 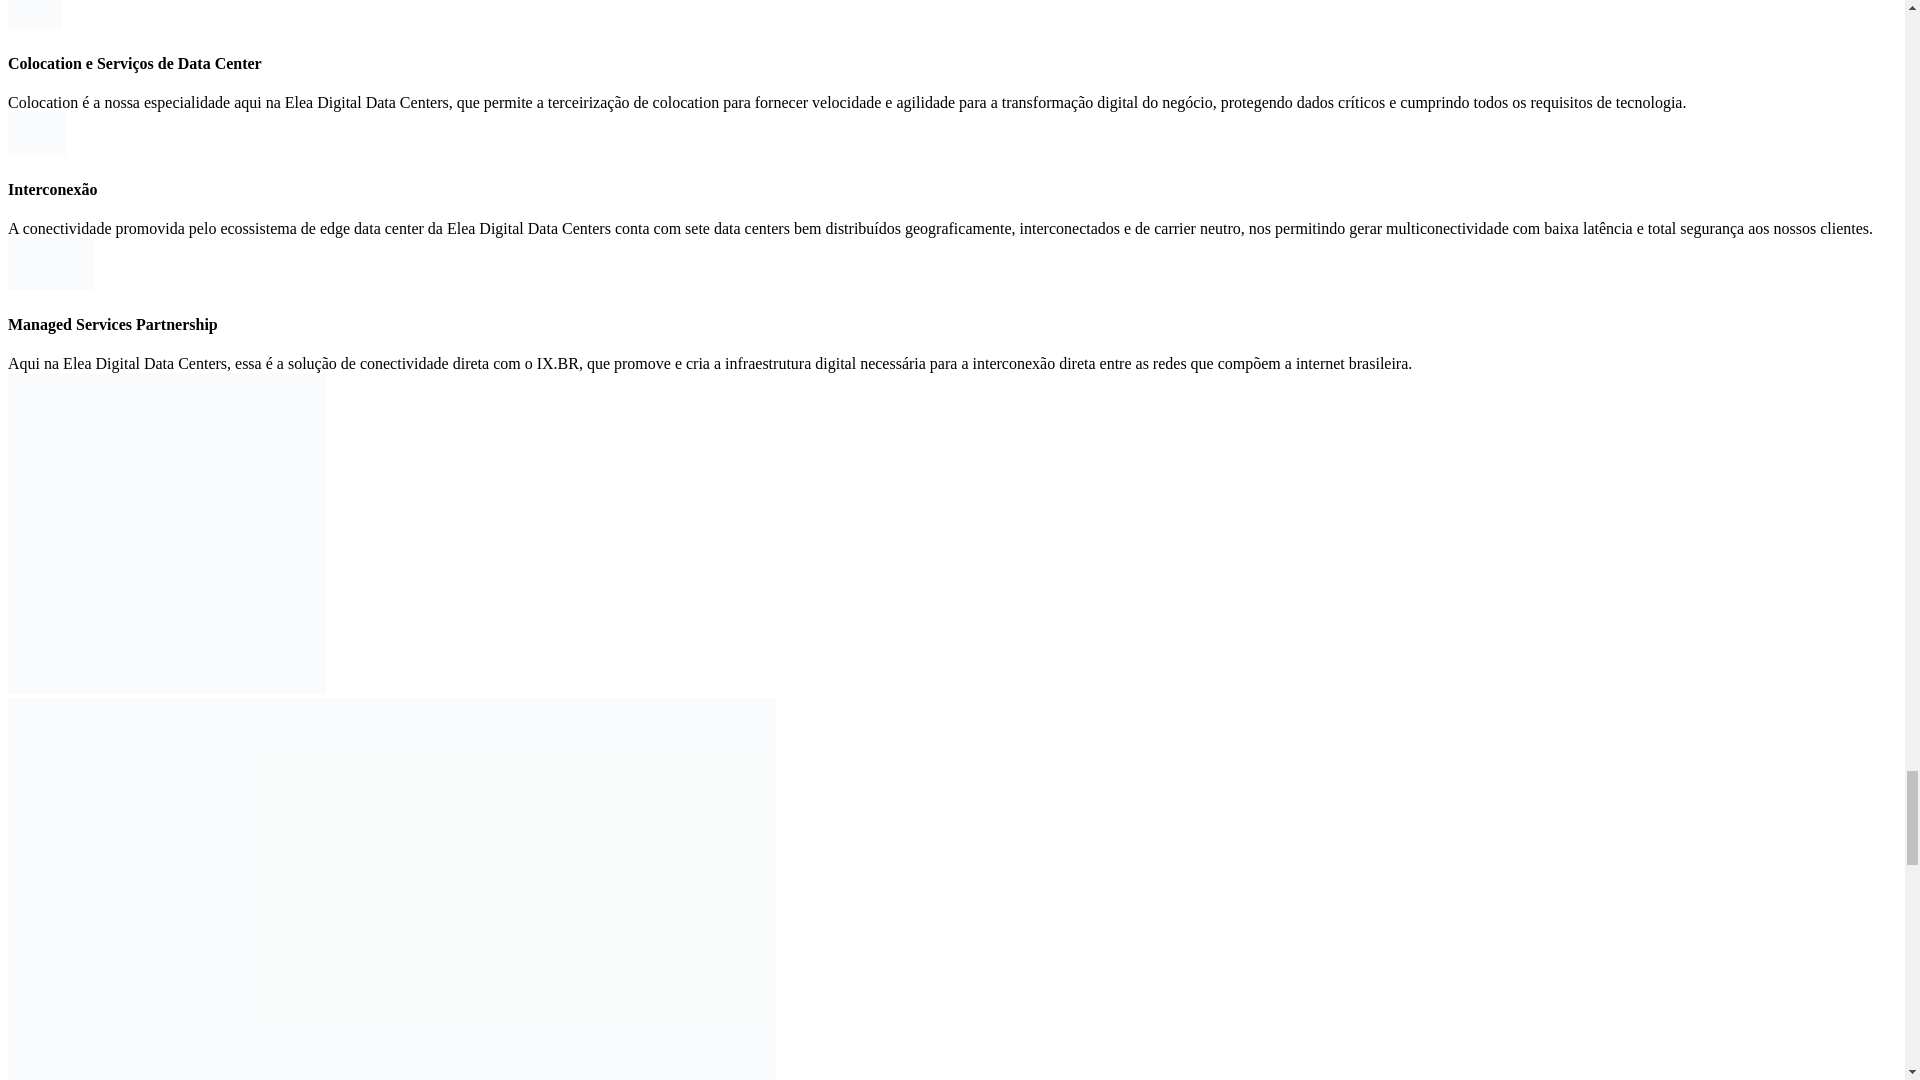 I want to click on Caminho 23226, so click(x=50, y=264).